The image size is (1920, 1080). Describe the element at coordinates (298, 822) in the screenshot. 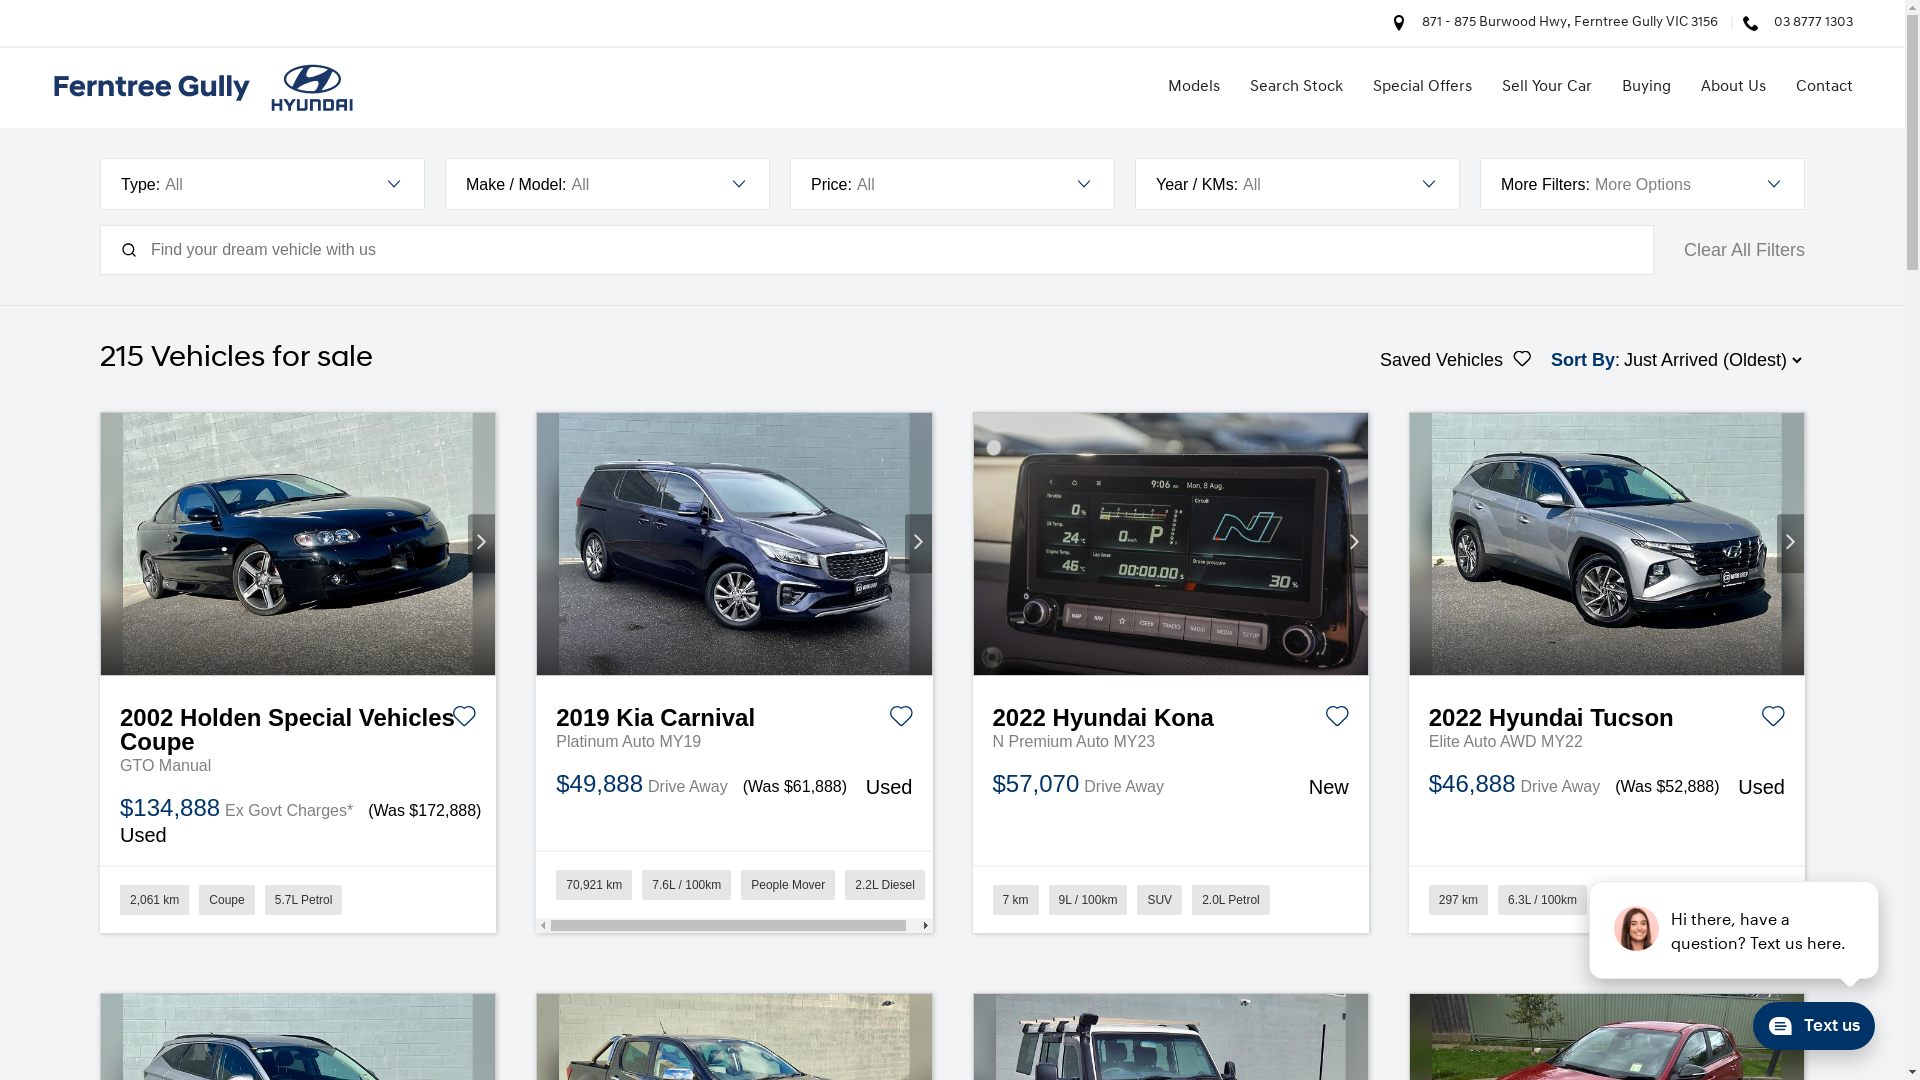

I see `$134,888
Ex Govt Charges*
(Was $172,888)
Used` at that location.